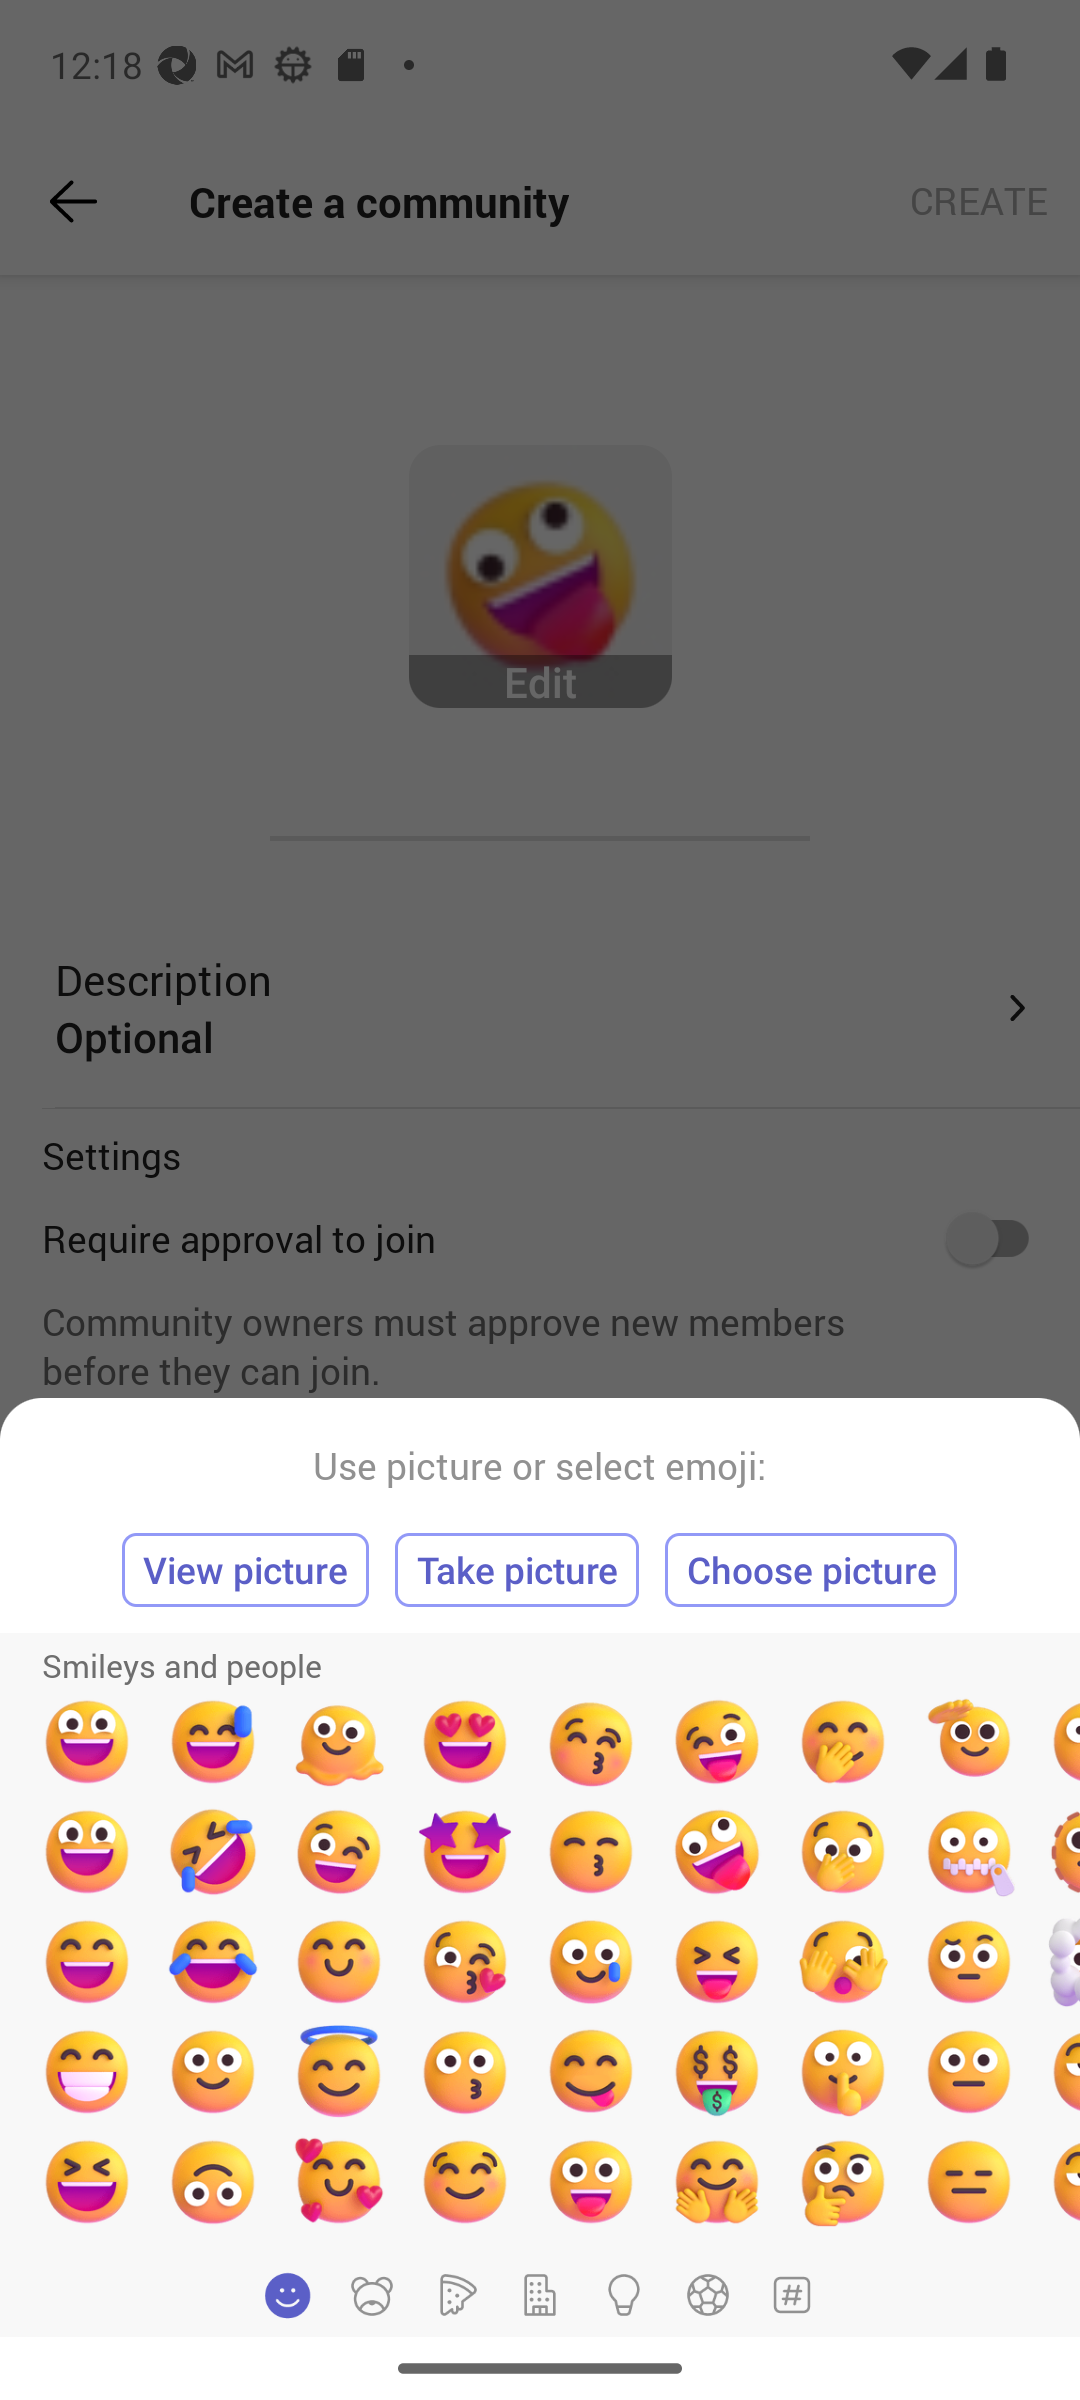 The height and width of the screenshot is (2400, 1080). I want to click on Smileys and people, selected, so click(288, 2295).